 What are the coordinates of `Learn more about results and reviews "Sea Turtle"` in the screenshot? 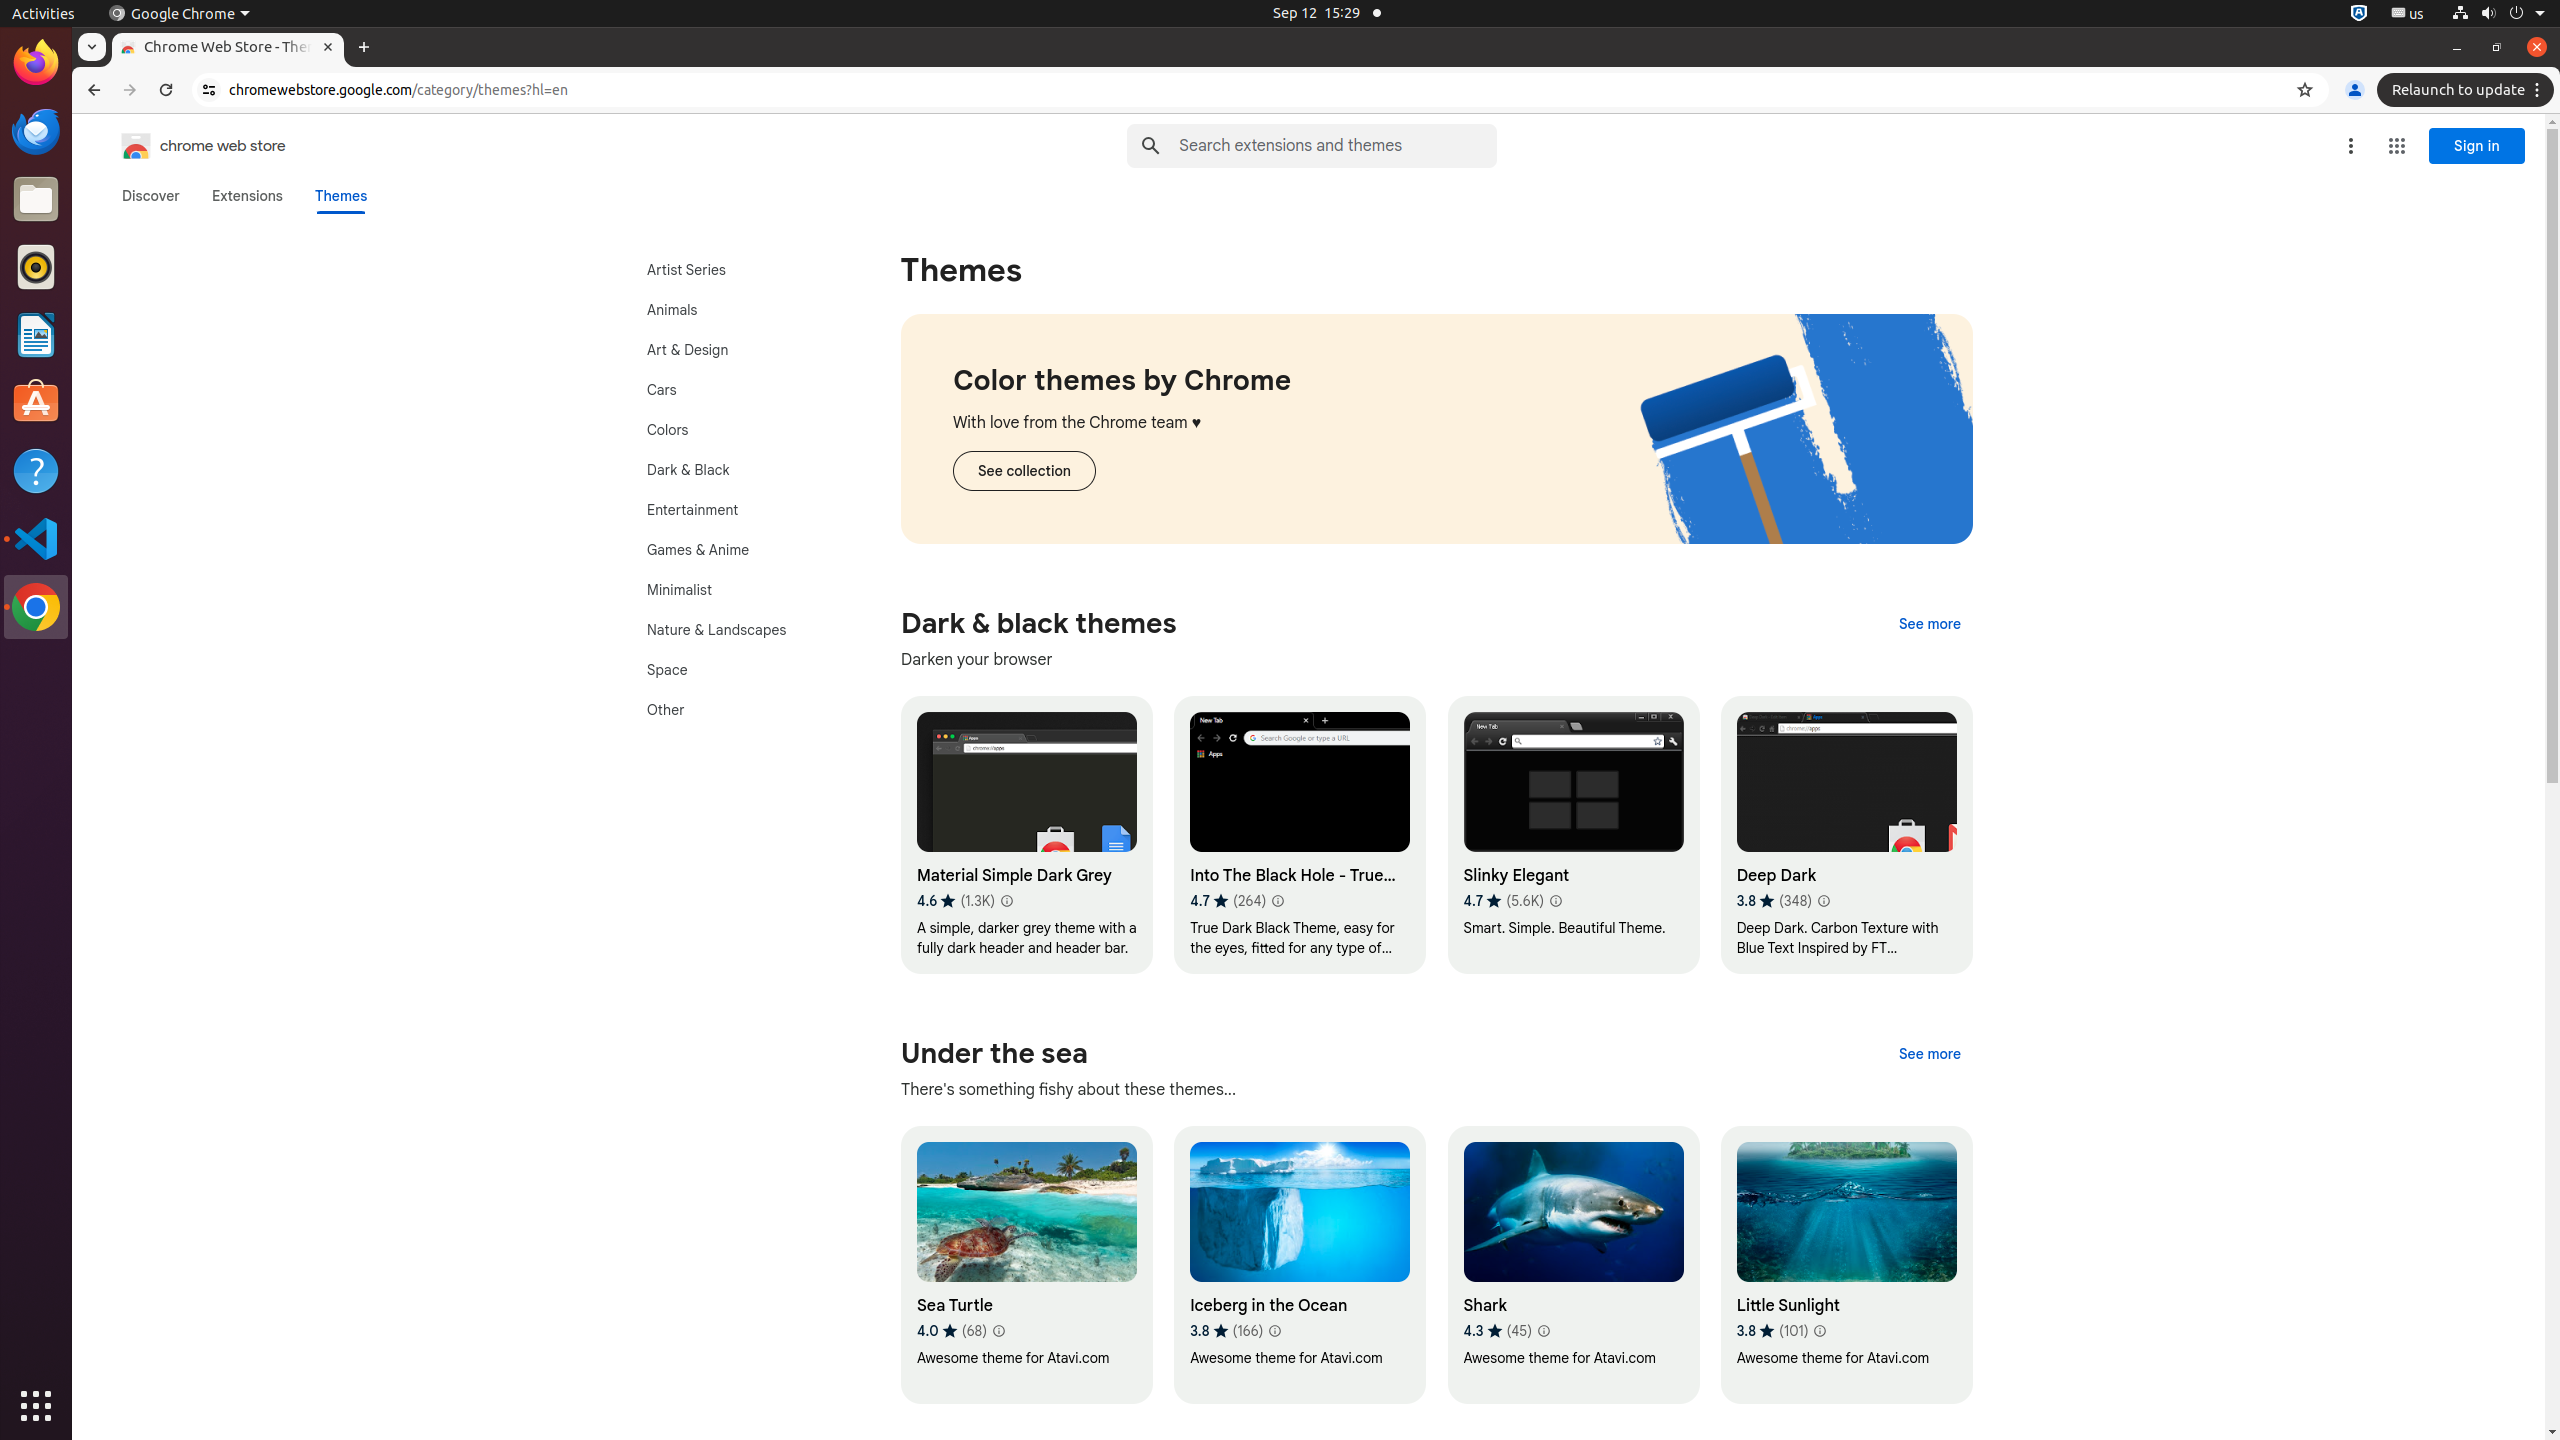 It's located at (998, 1331).